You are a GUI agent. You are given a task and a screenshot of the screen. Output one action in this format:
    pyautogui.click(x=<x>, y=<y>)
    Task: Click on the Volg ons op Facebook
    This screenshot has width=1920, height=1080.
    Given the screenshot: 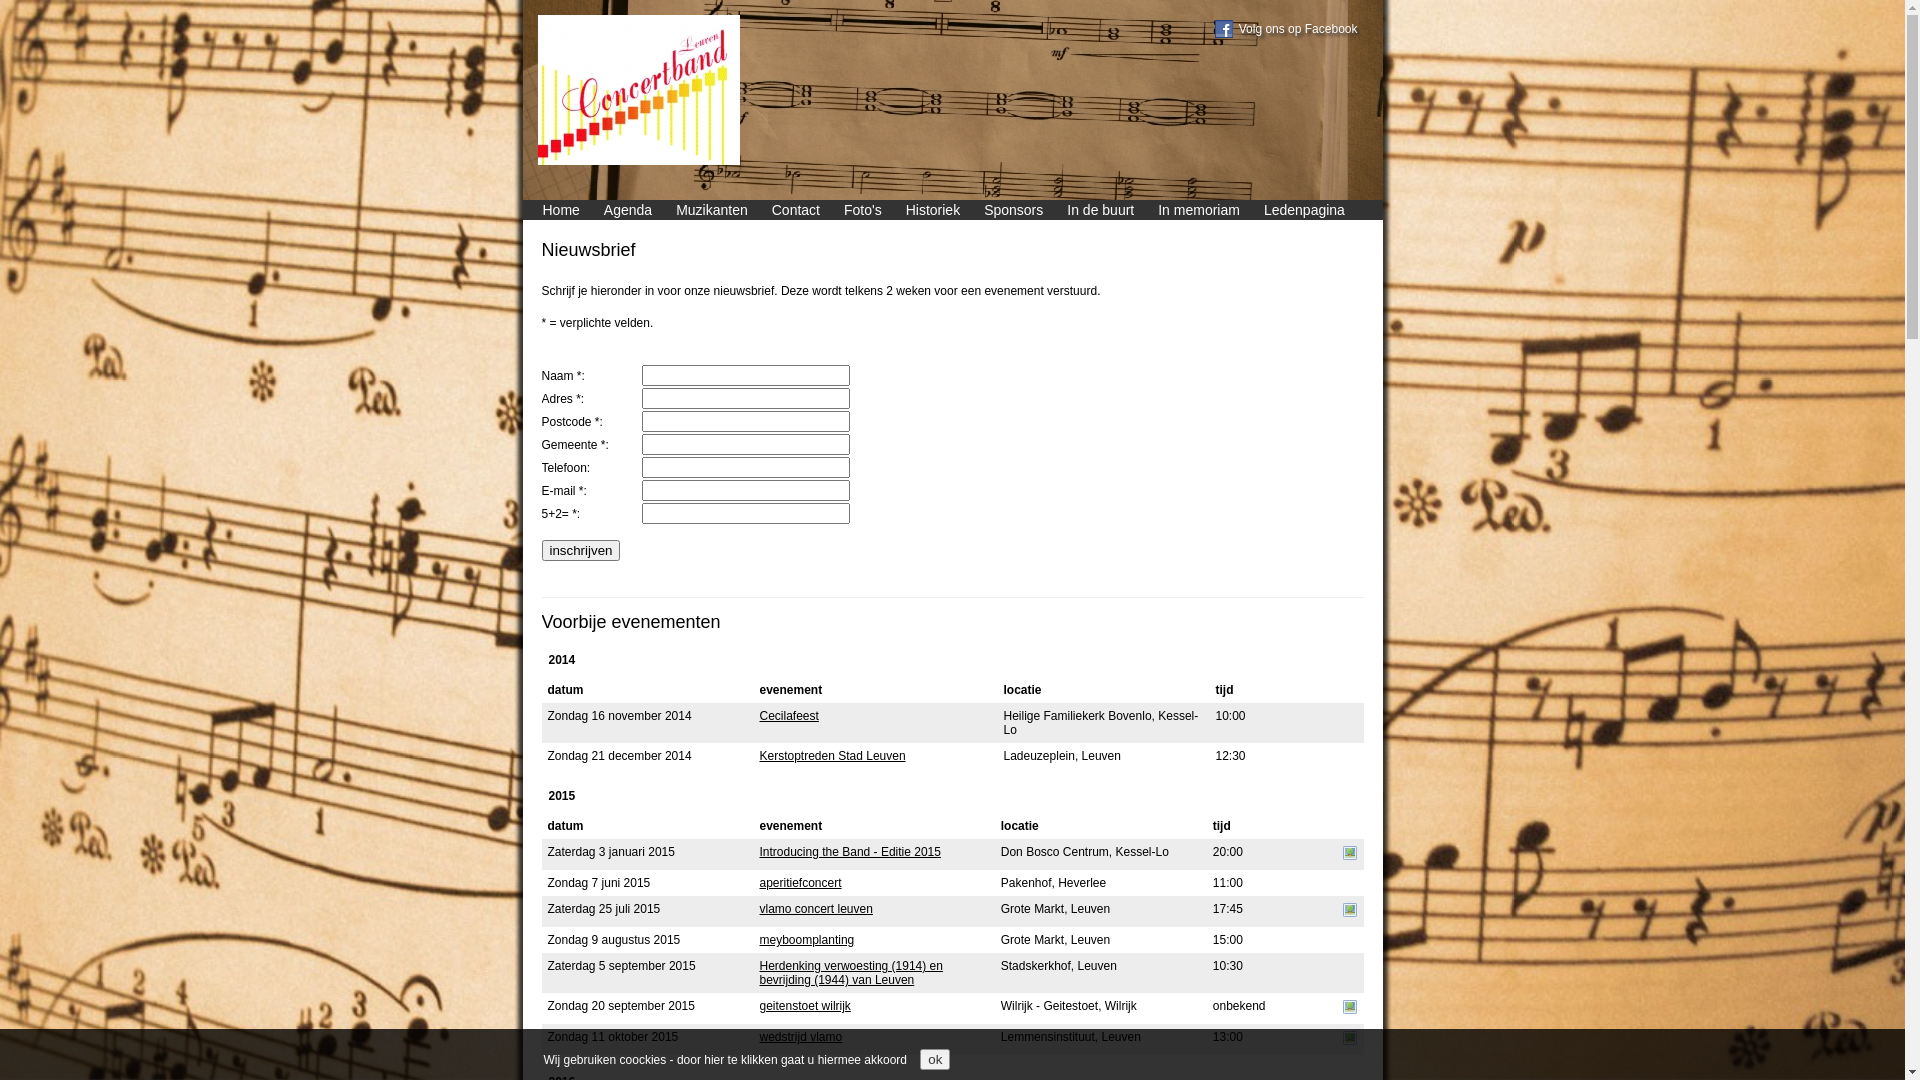 What is the action you would take?
    pyautogui.click(x=1298, y=29)
    